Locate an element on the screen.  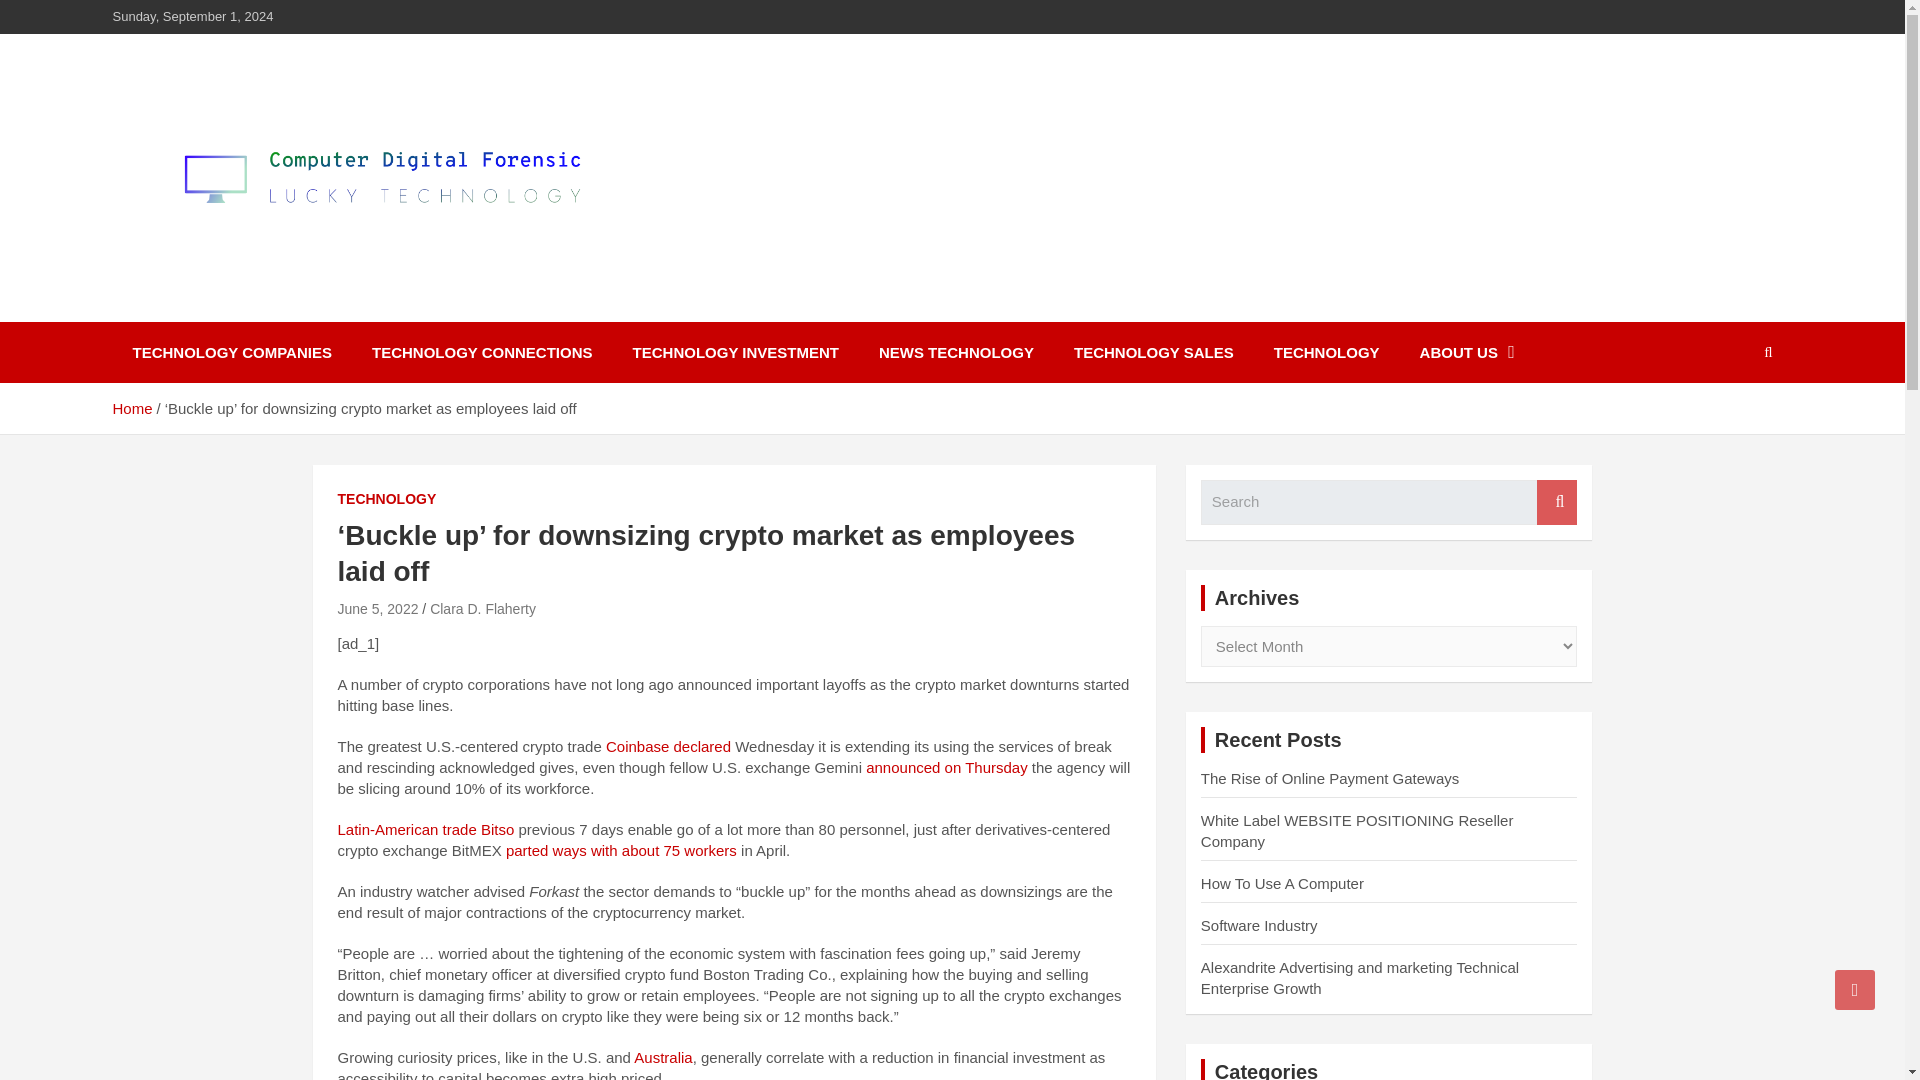
TECHNOLOGY is located at coordinates (1326, 352).